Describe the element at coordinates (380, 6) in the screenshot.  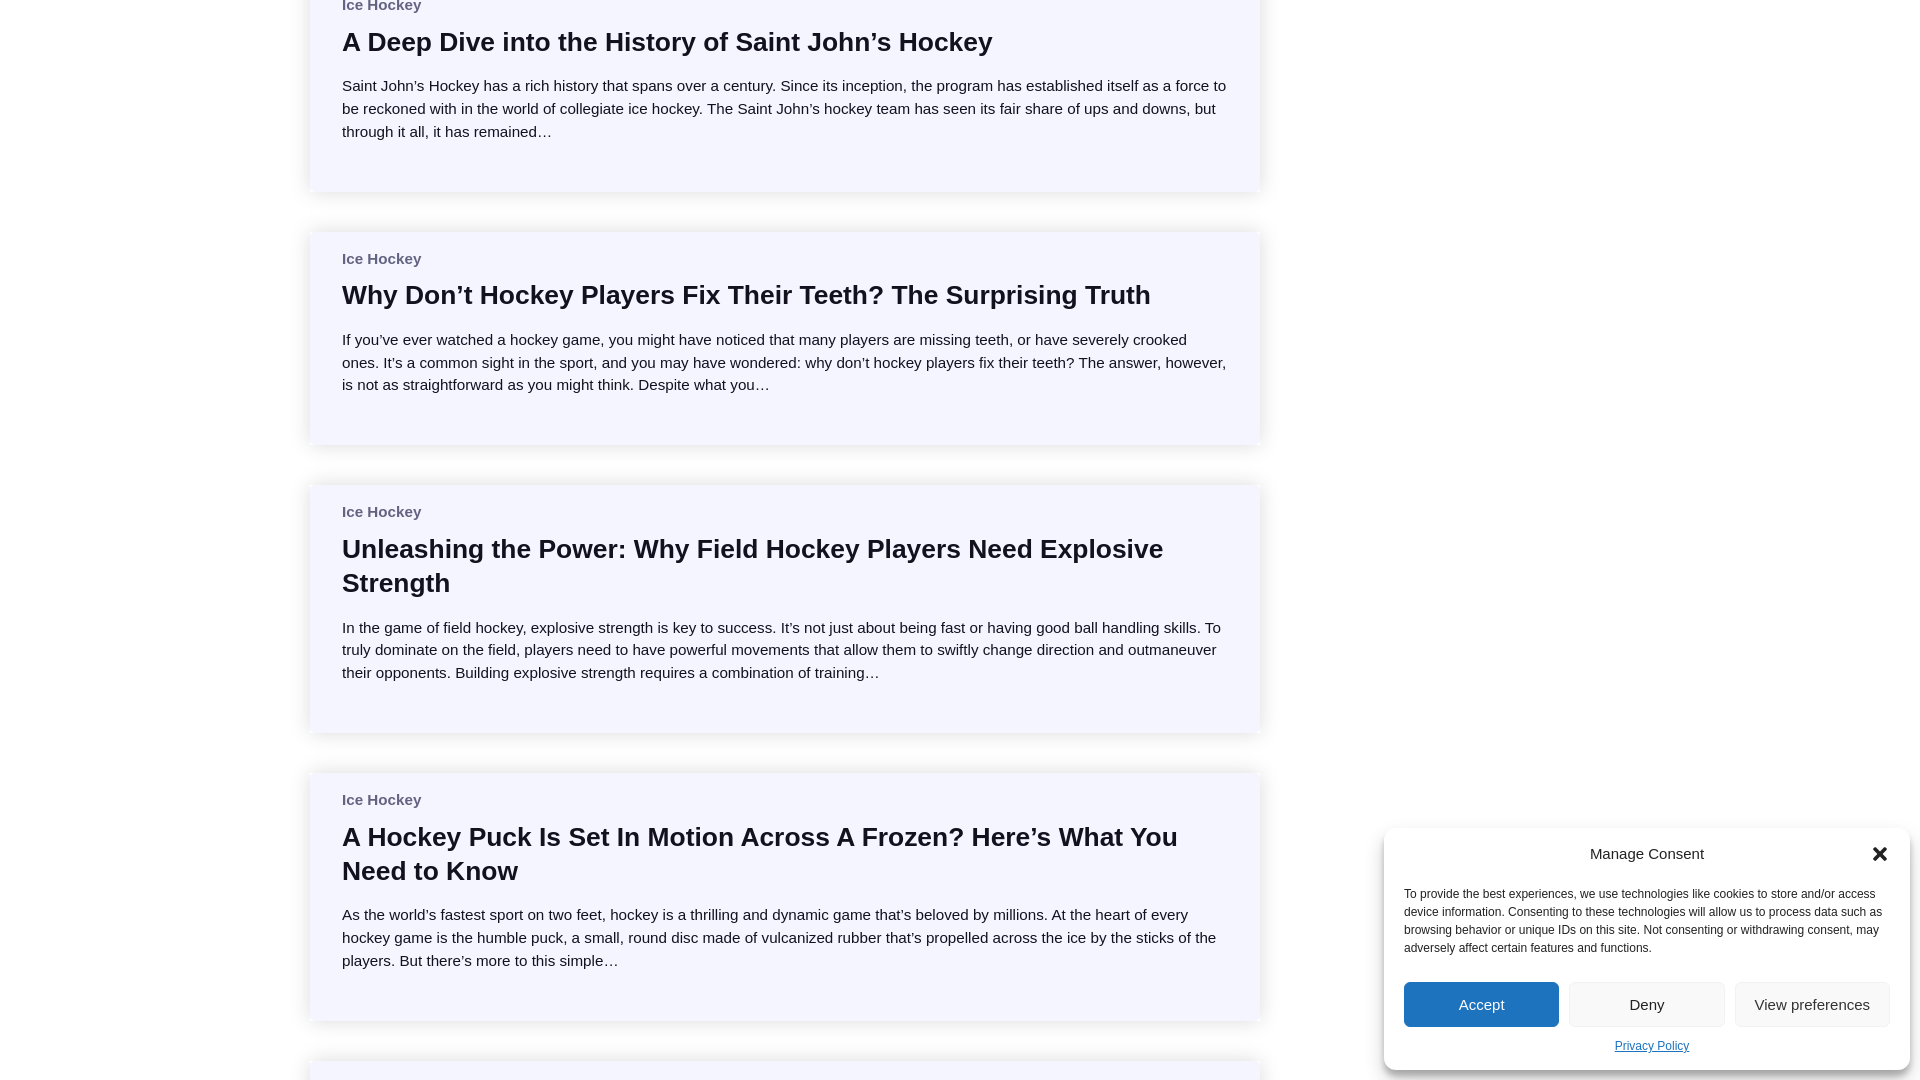
I see `Ice Hockey` at that location.